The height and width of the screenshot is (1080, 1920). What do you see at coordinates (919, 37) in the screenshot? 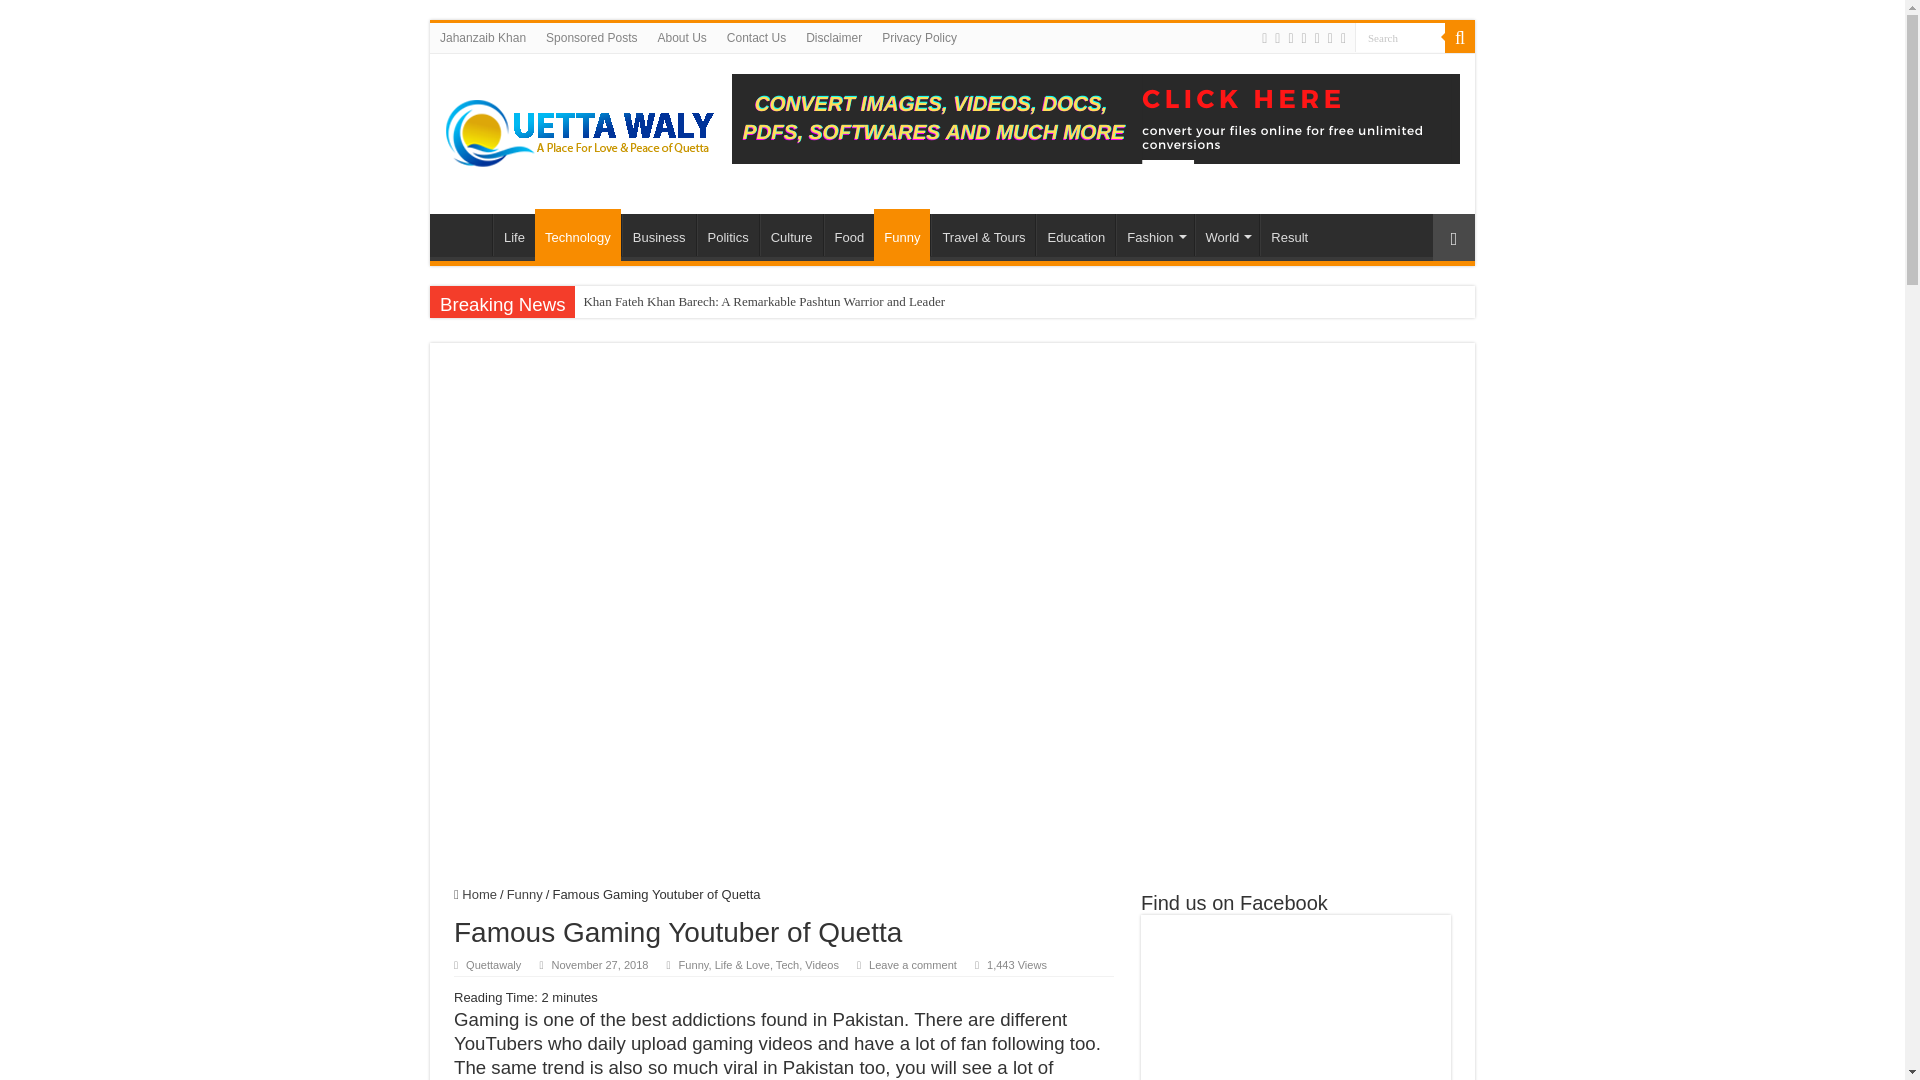
I see `Privacy Policy` at bounding box center [919, 37].